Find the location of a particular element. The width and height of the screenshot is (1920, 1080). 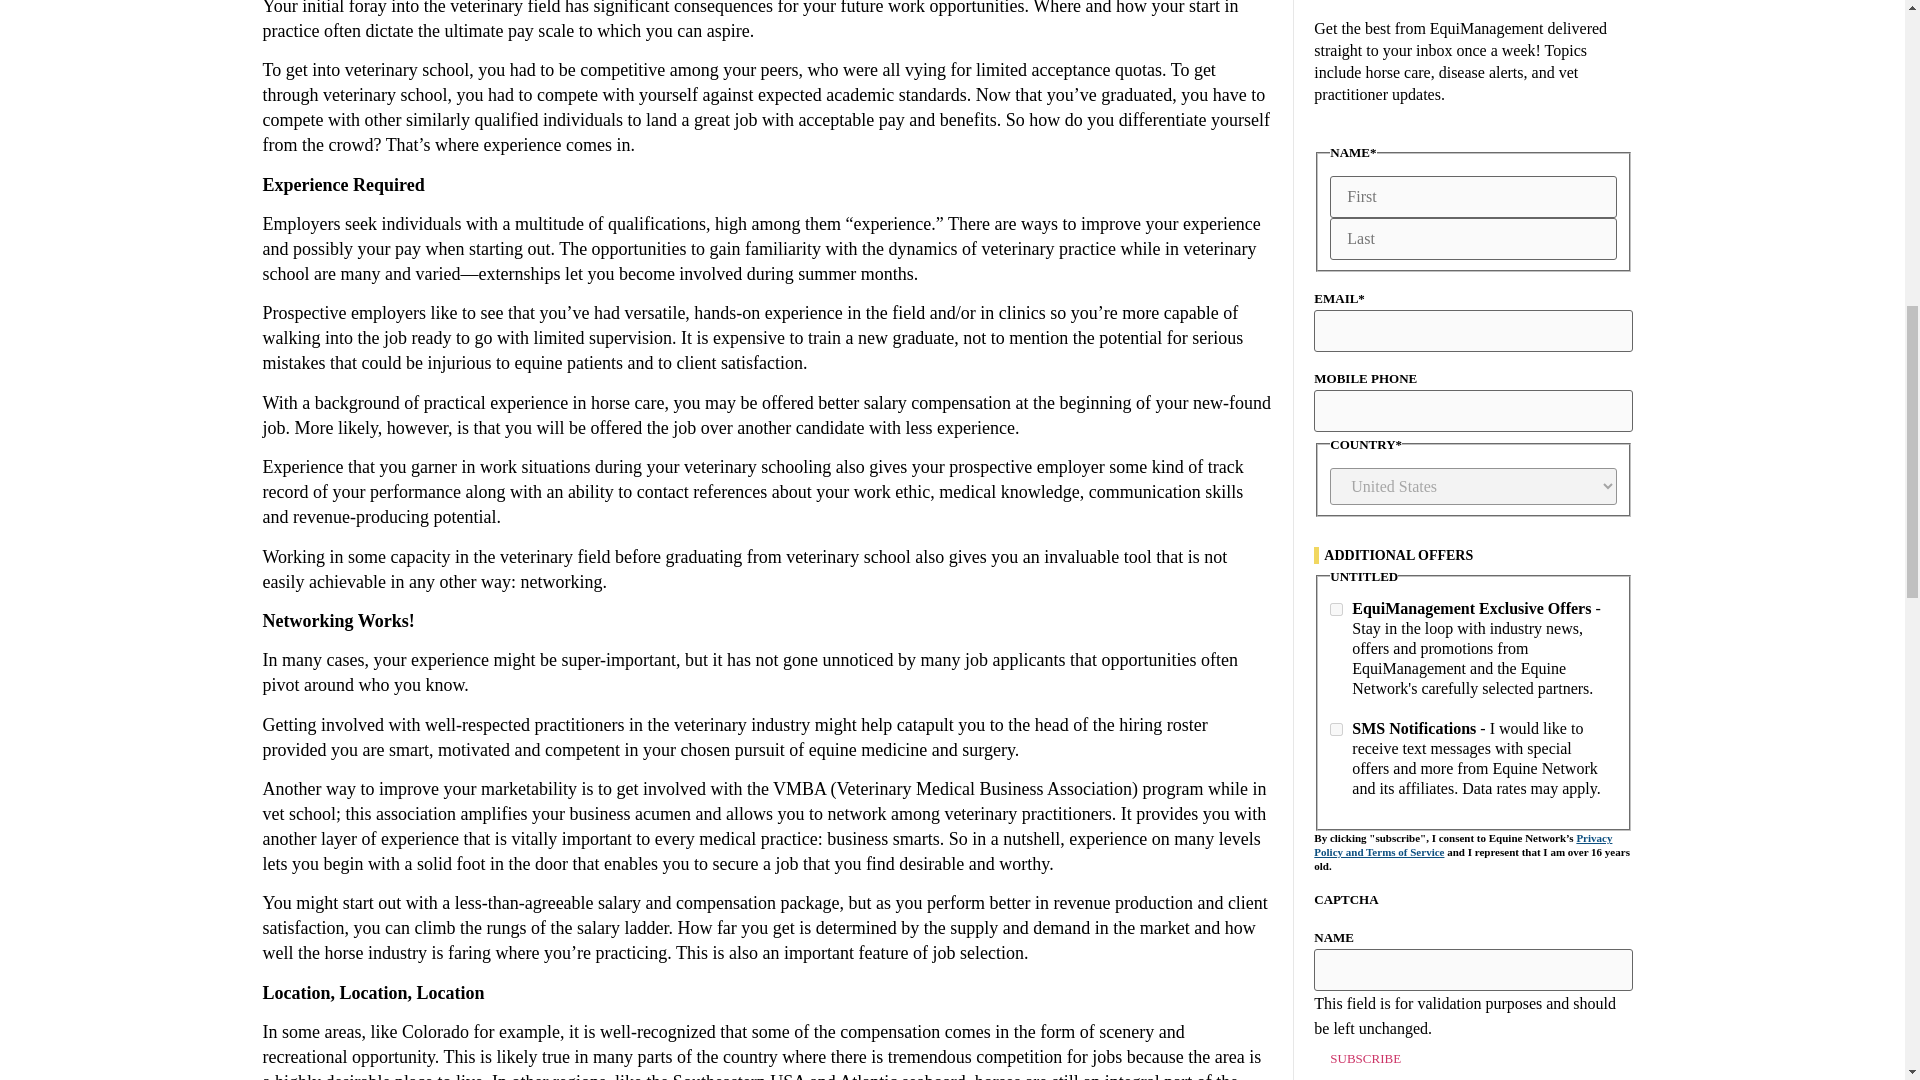

SMS Notifications is located at coordinates (1336, 728).